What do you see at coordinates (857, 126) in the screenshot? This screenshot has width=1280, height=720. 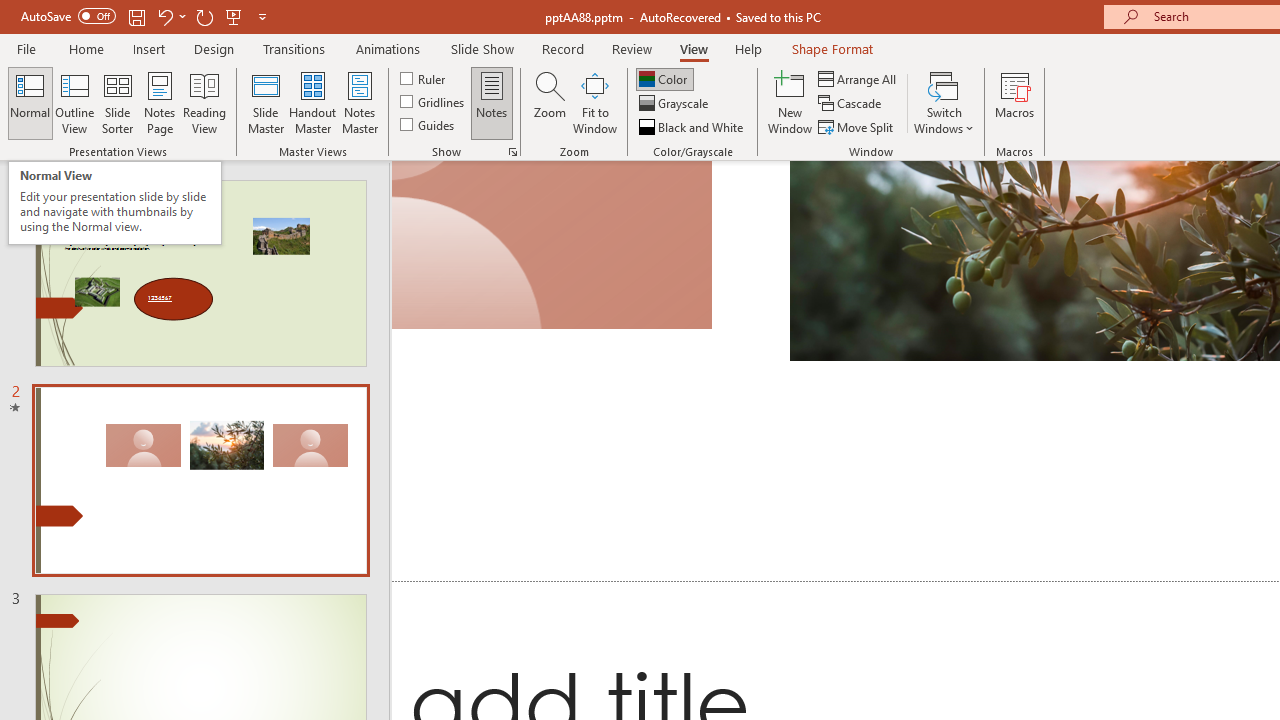 I see `Move Split` at bounding box center [857, 126].